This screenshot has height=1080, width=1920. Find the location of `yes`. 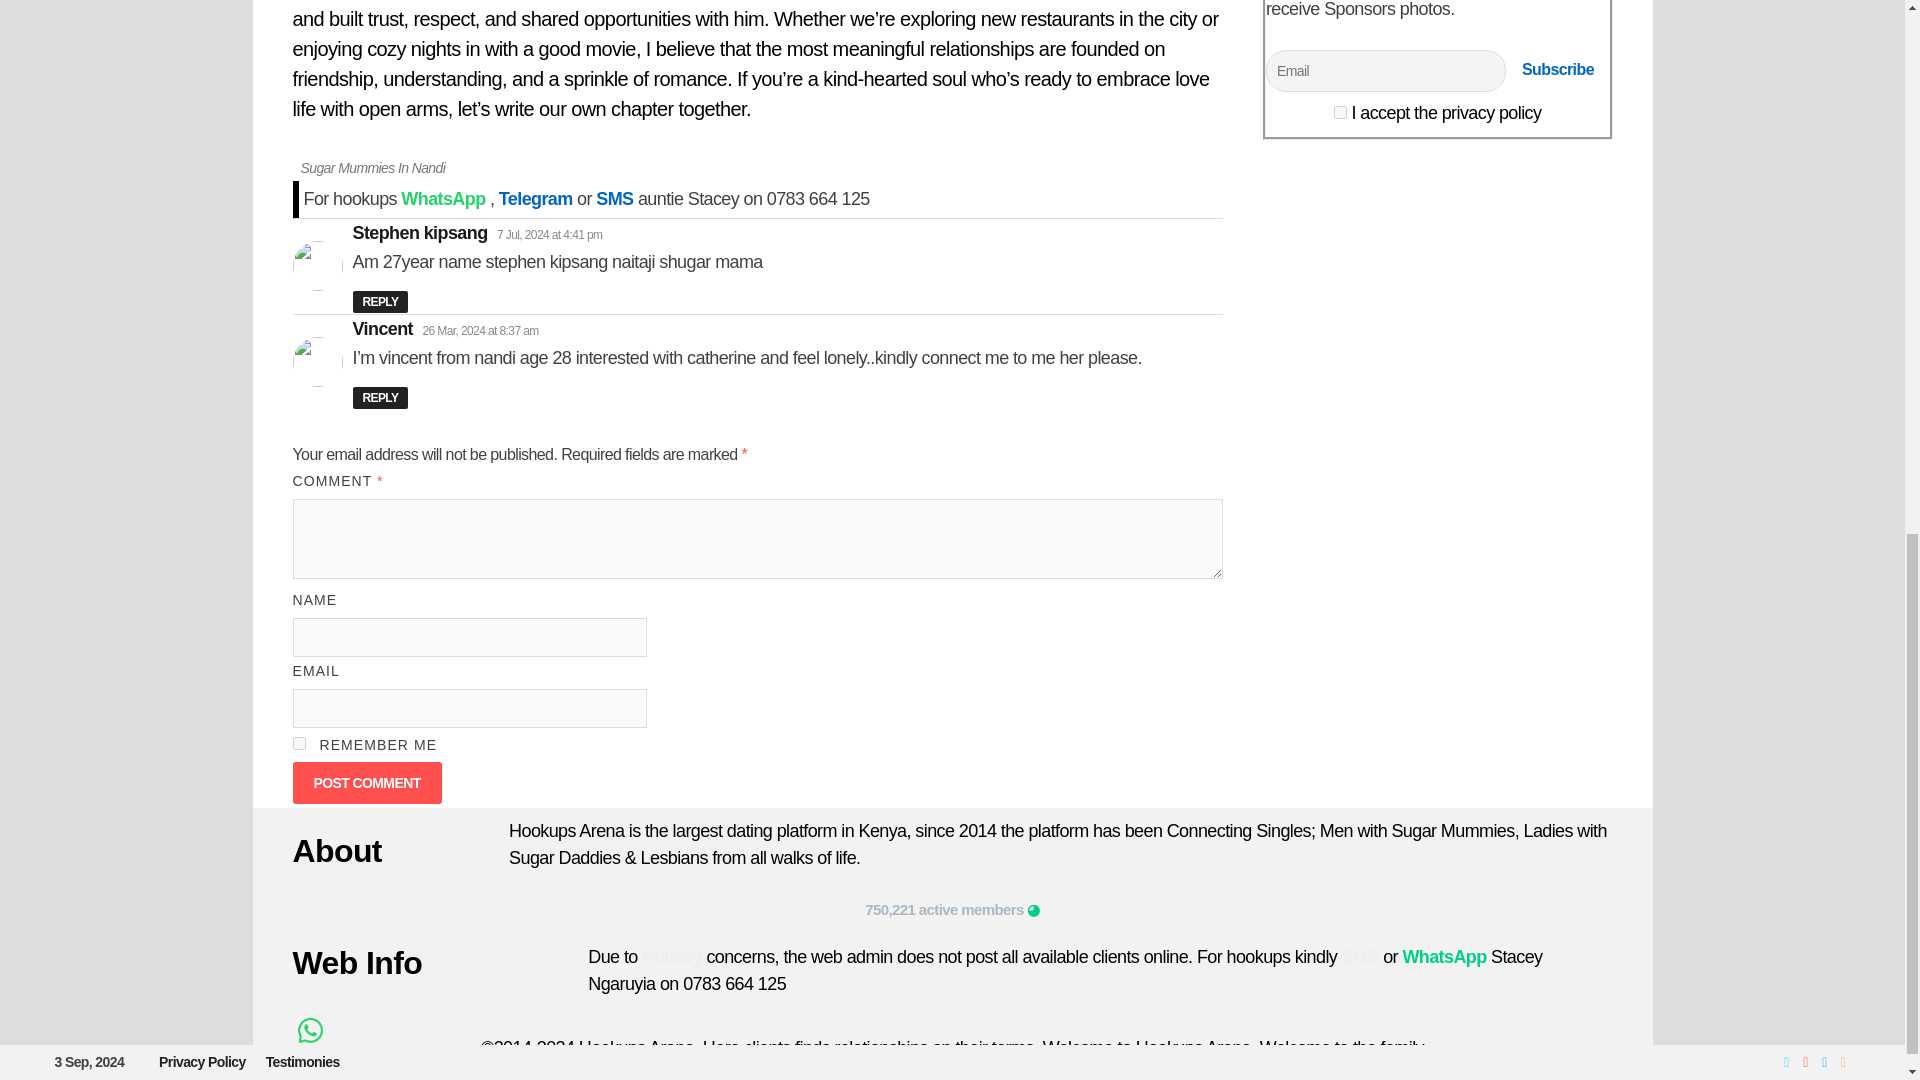

yes is located at coordinates (298, 742).